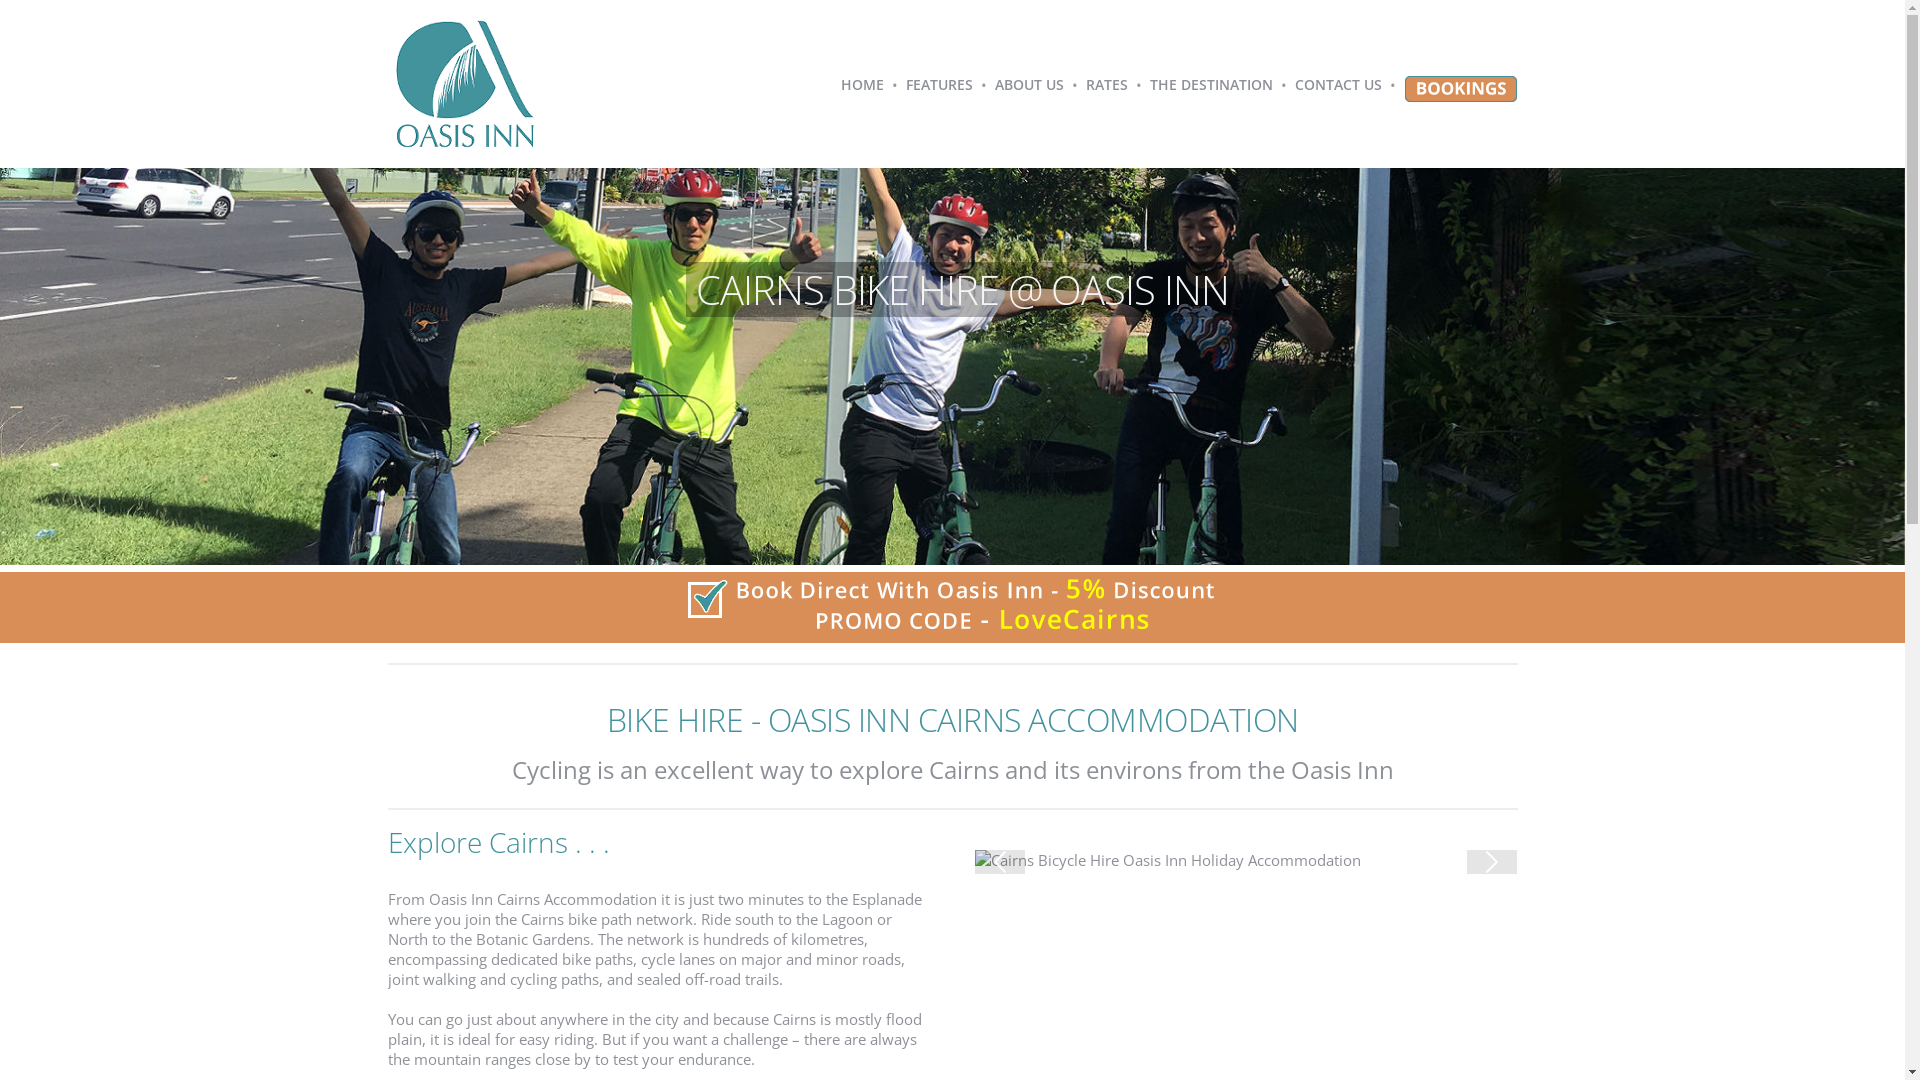 Image resolution: width=1920 pixels, height=1080 pixels. I want to click on FEATURES, so click(940, 85).